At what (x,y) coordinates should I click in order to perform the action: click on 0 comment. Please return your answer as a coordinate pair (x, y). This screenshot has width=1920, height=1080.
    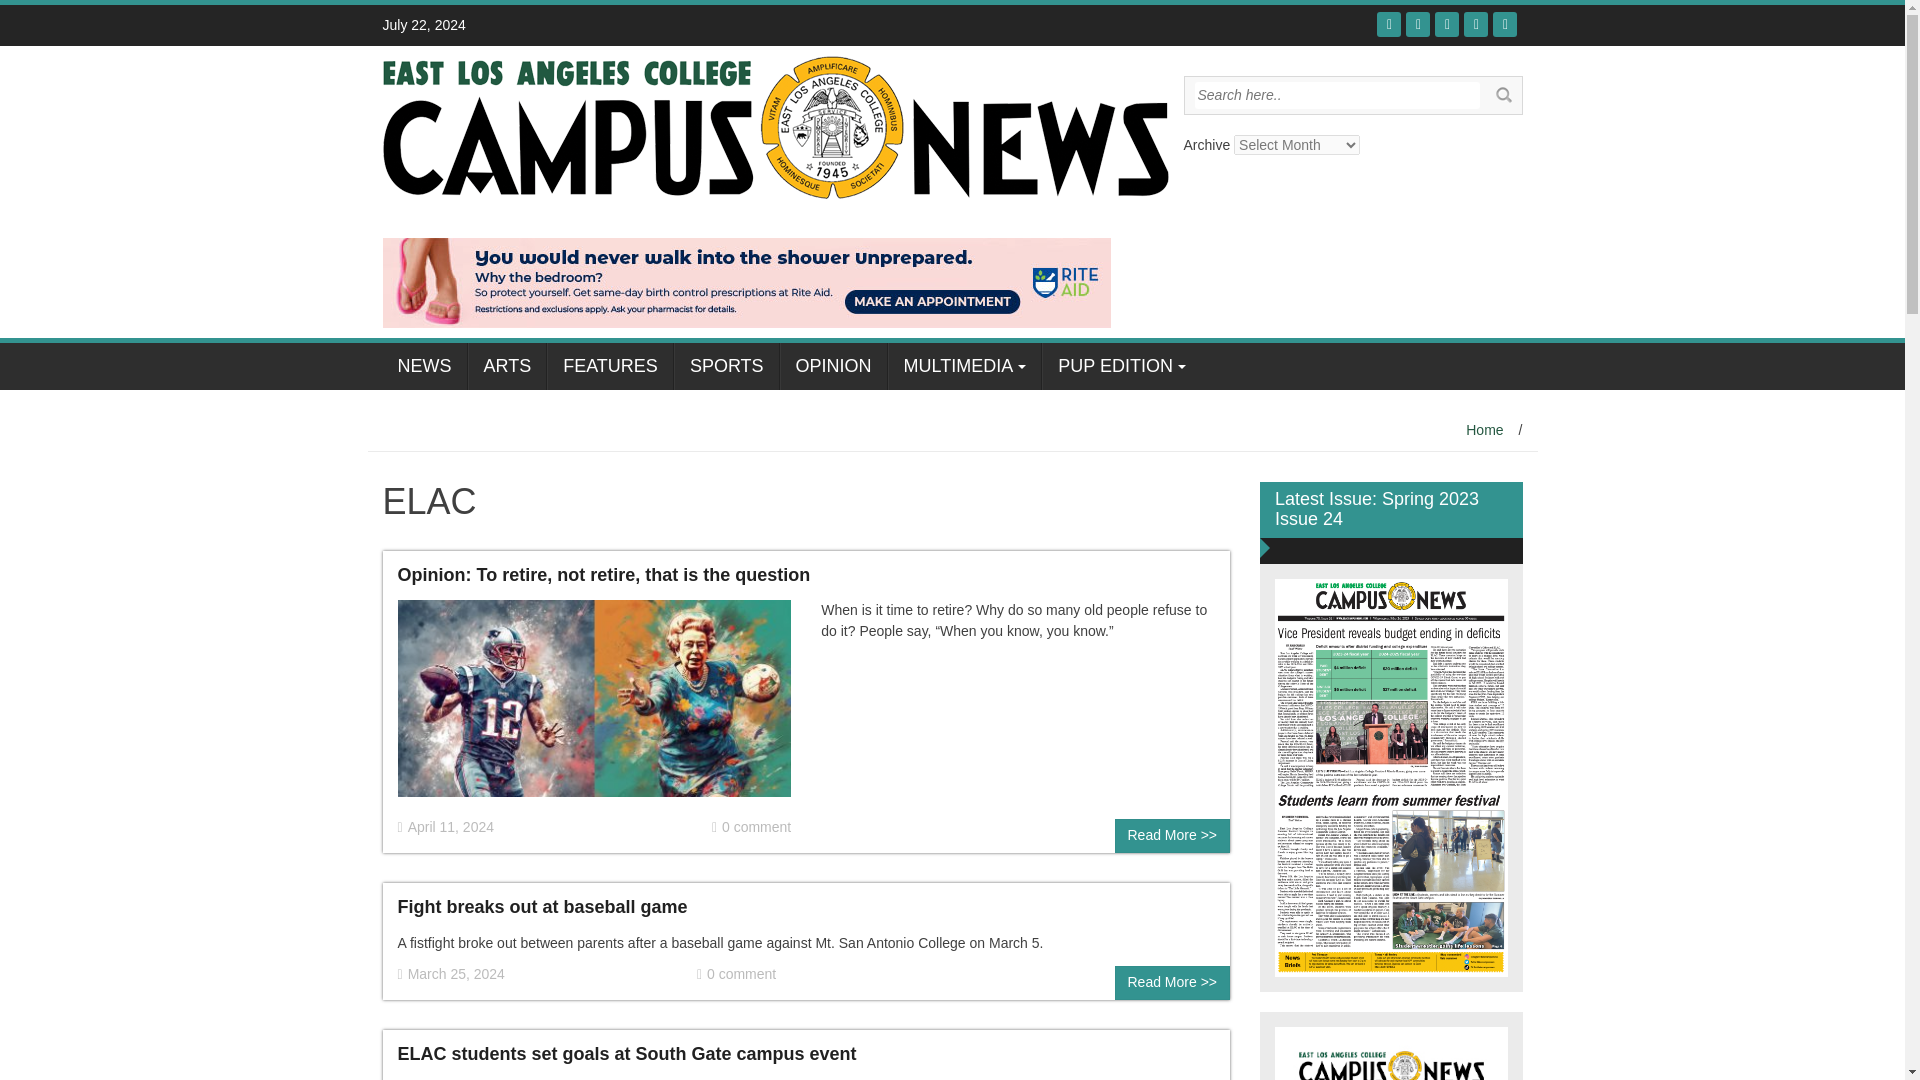
    Looking at the image, I should click on (736, 974).